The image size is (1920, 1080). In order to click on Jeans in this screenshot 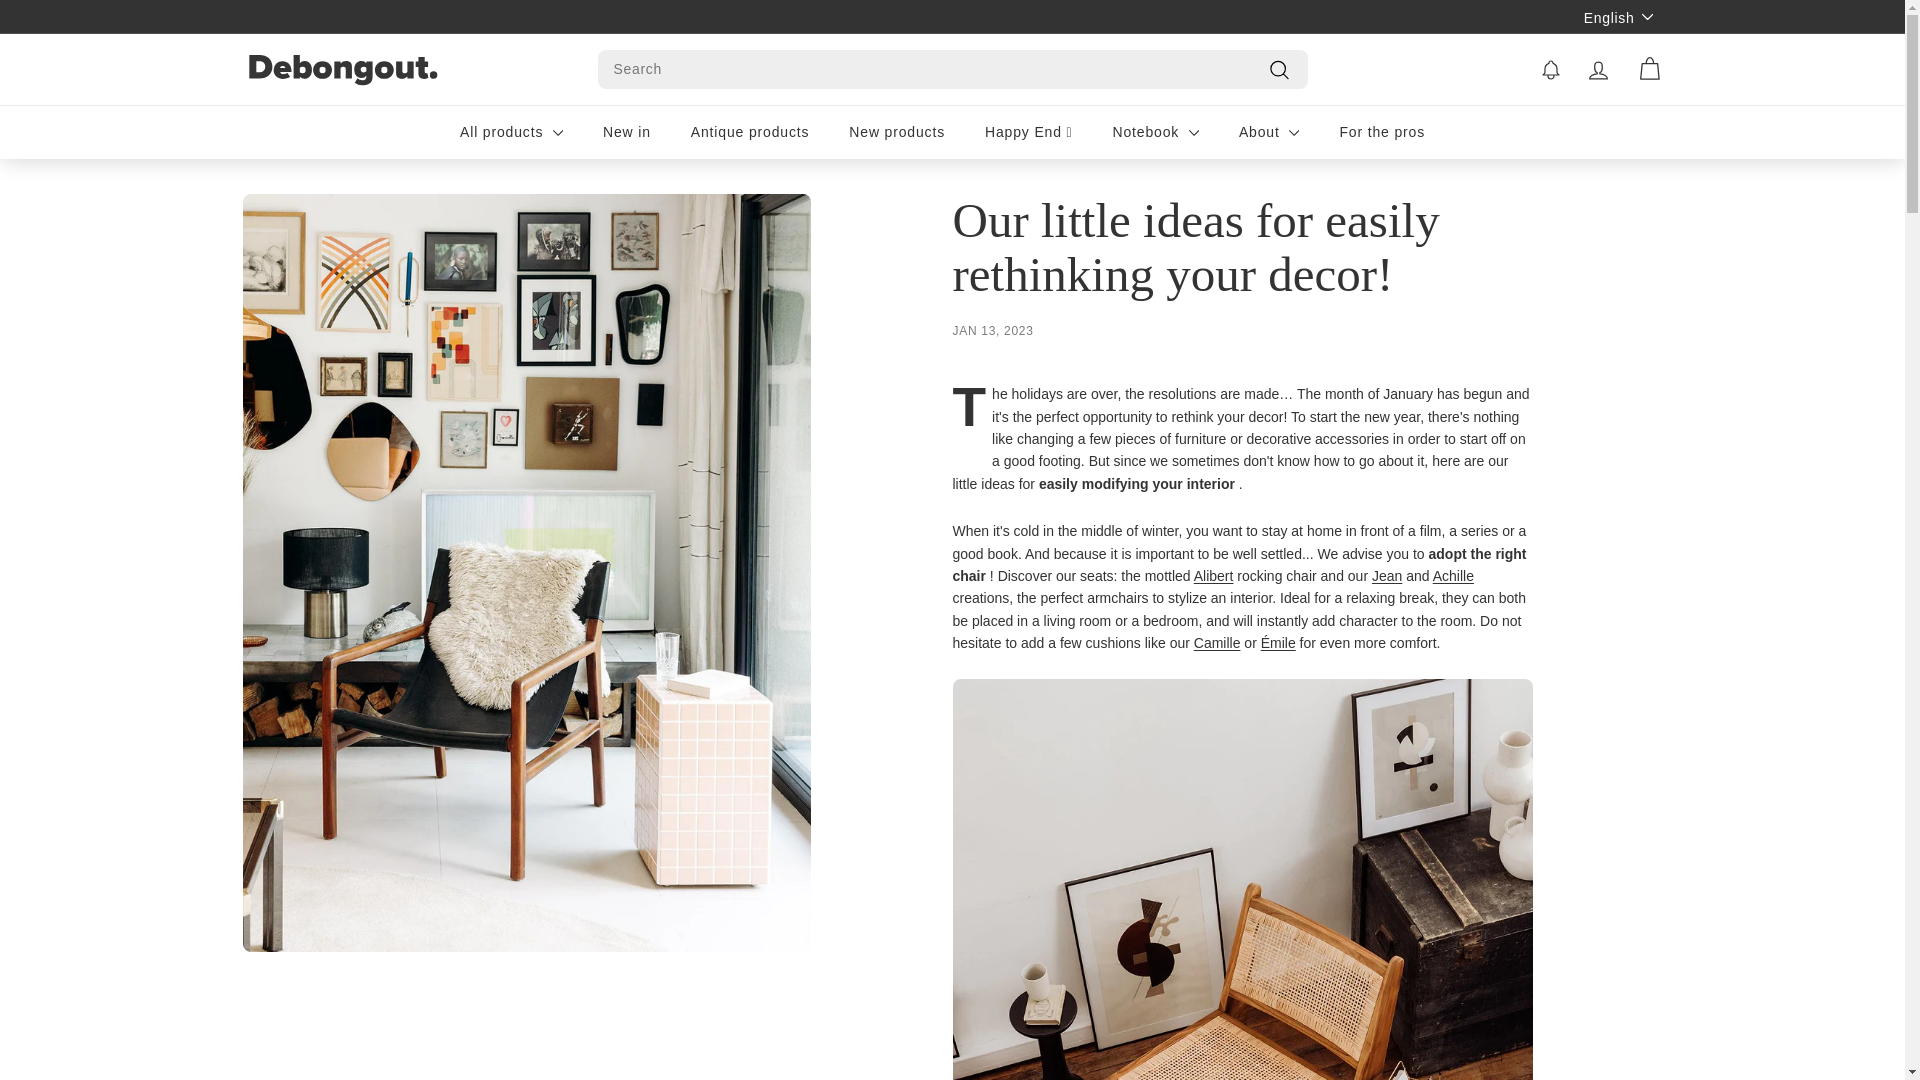, I will do `click(1386, 576)`.